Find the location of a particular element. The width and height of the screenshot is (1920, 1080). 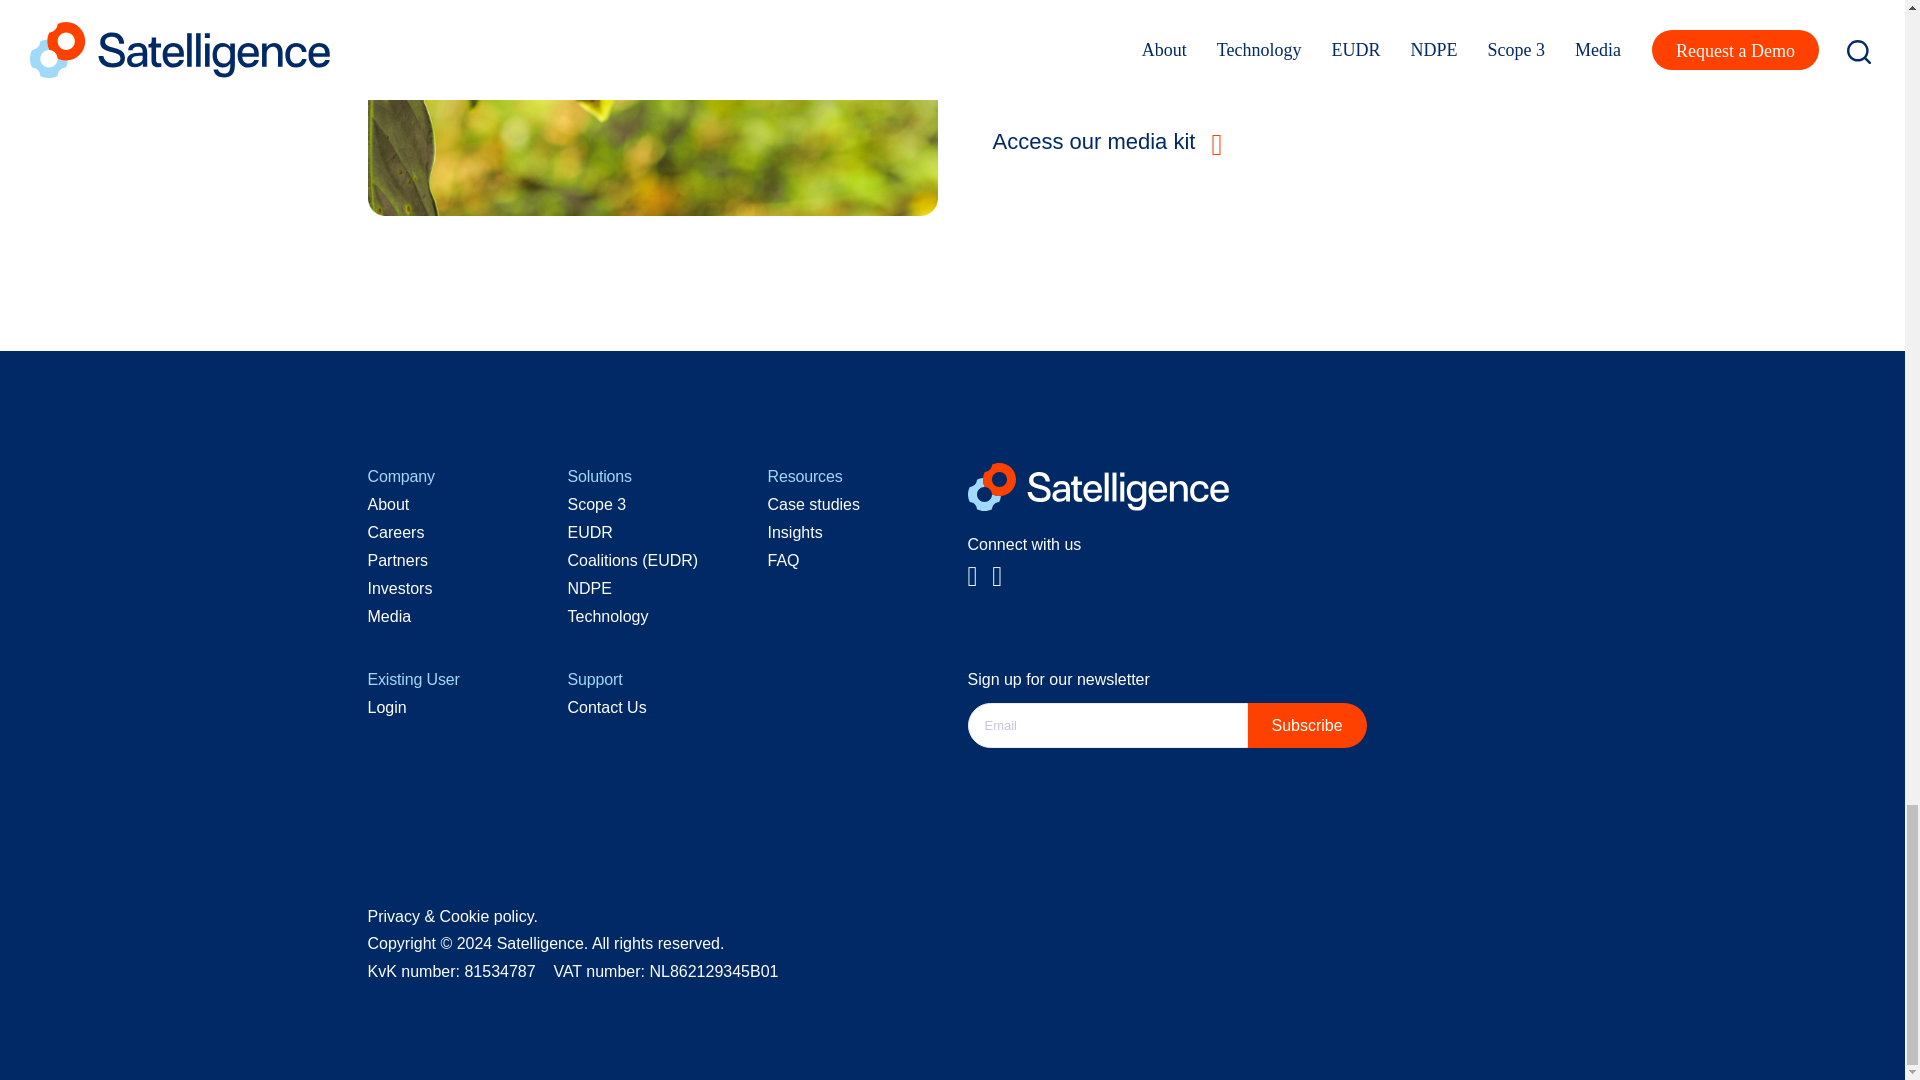

satelligence-logo is located at coordinates (1098, 486).